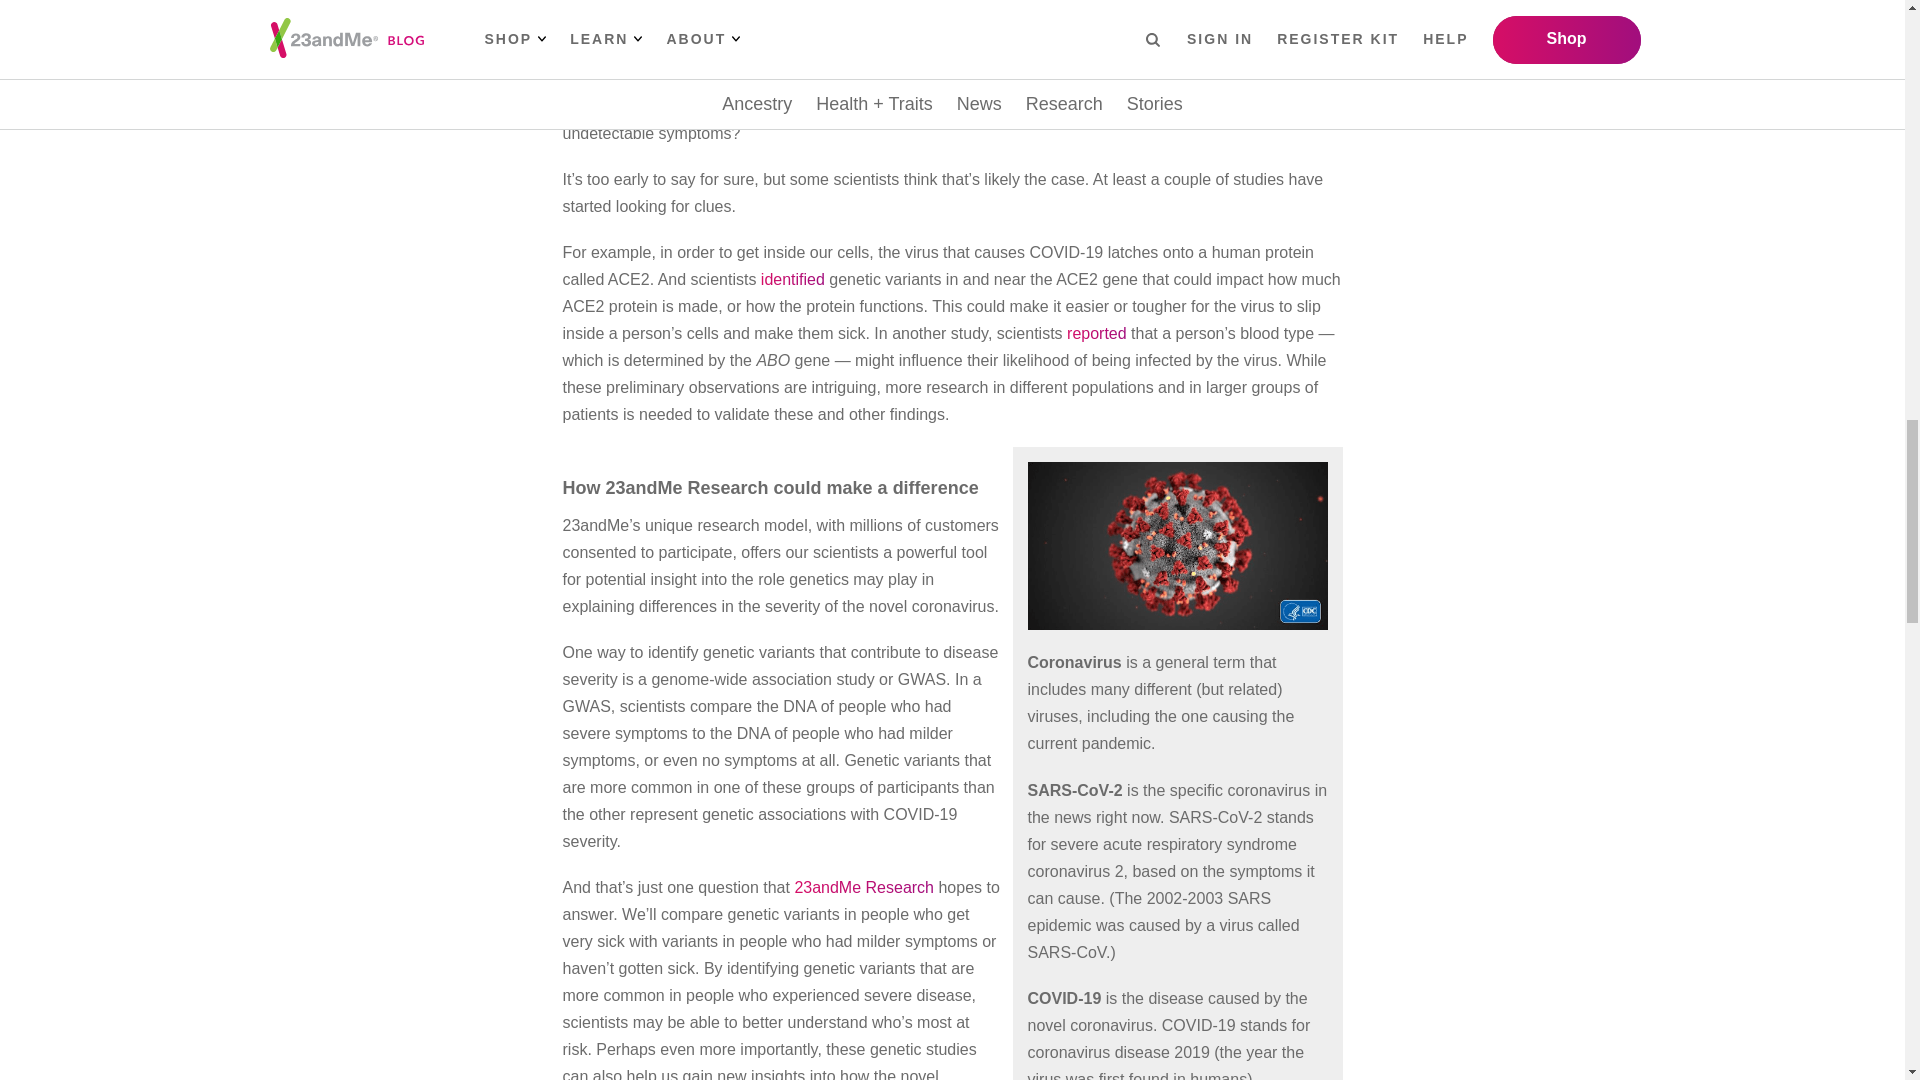 The width and height of the screenshot is (1920, 1080). I want to click on 23andMe Research, so click(864, 888).